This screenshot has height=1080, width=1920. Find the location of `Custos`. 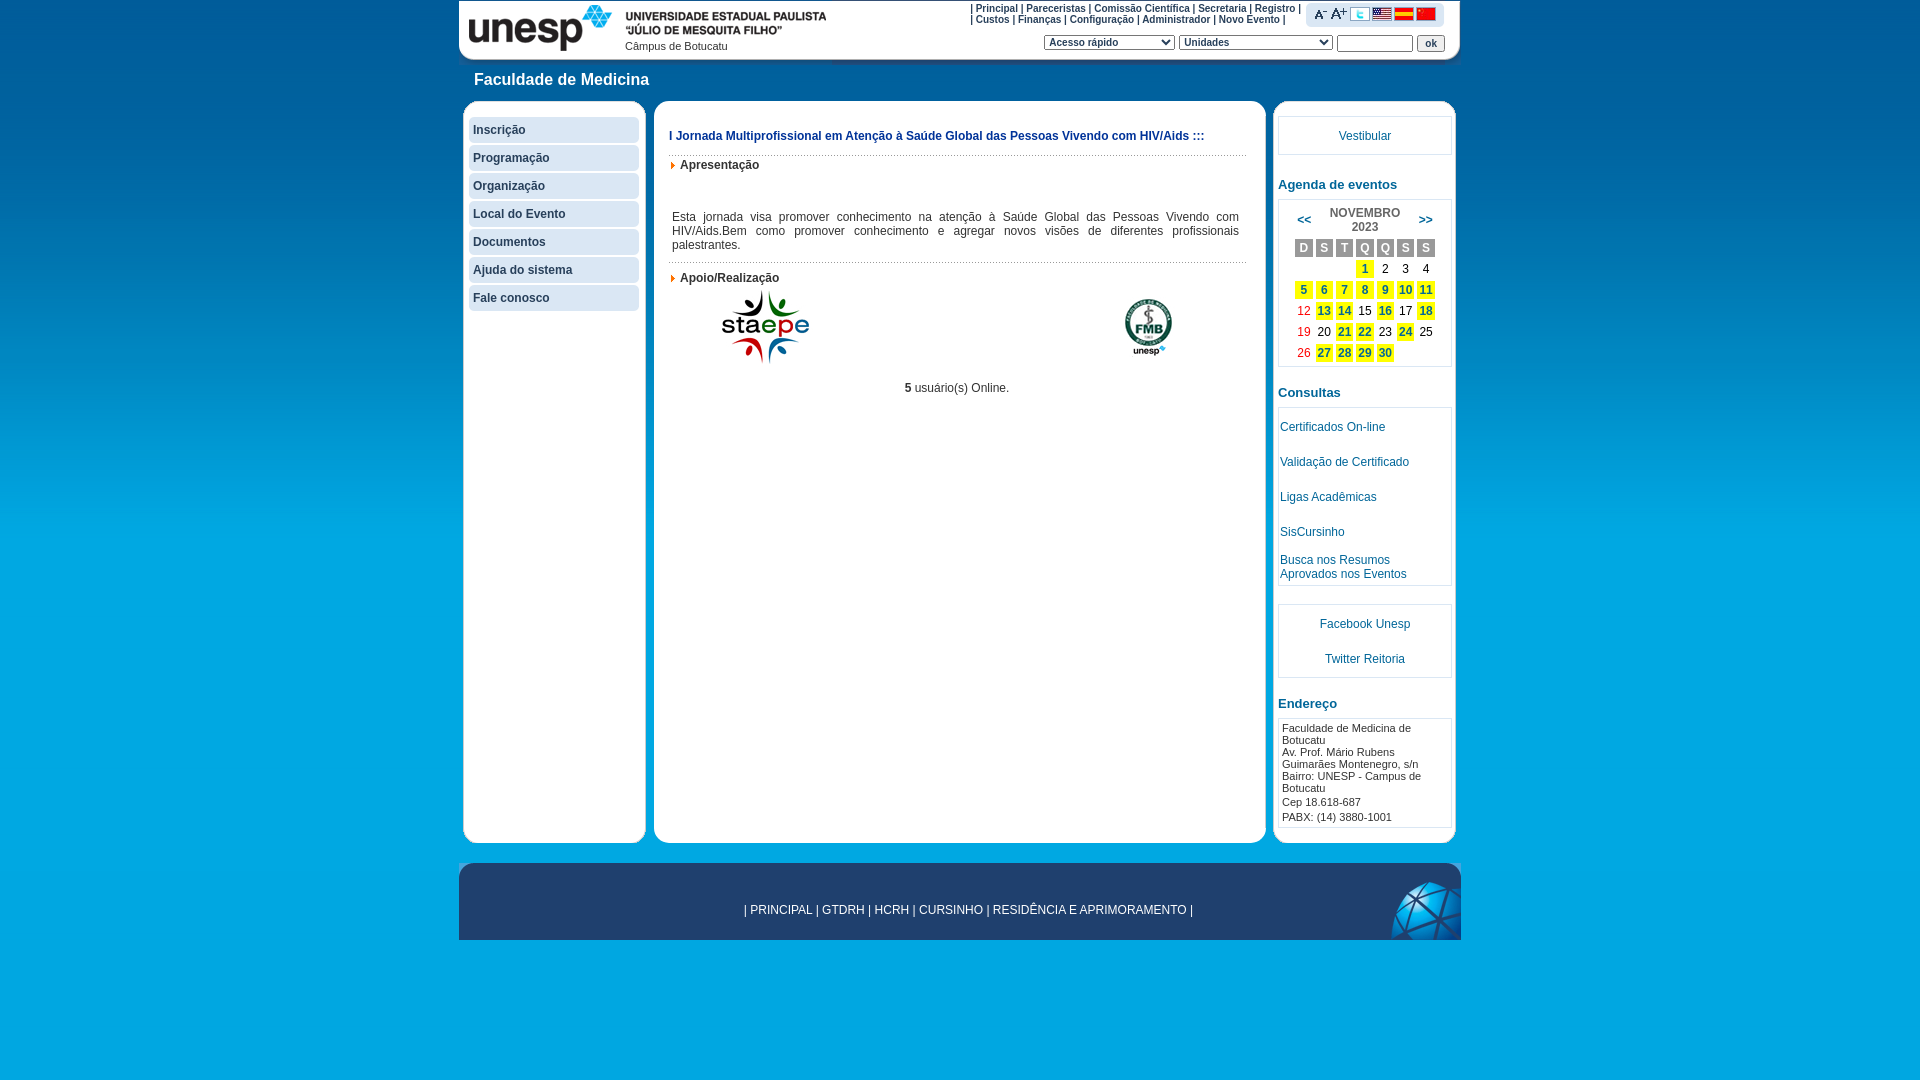

Custos is located at coordinates (992, 20).